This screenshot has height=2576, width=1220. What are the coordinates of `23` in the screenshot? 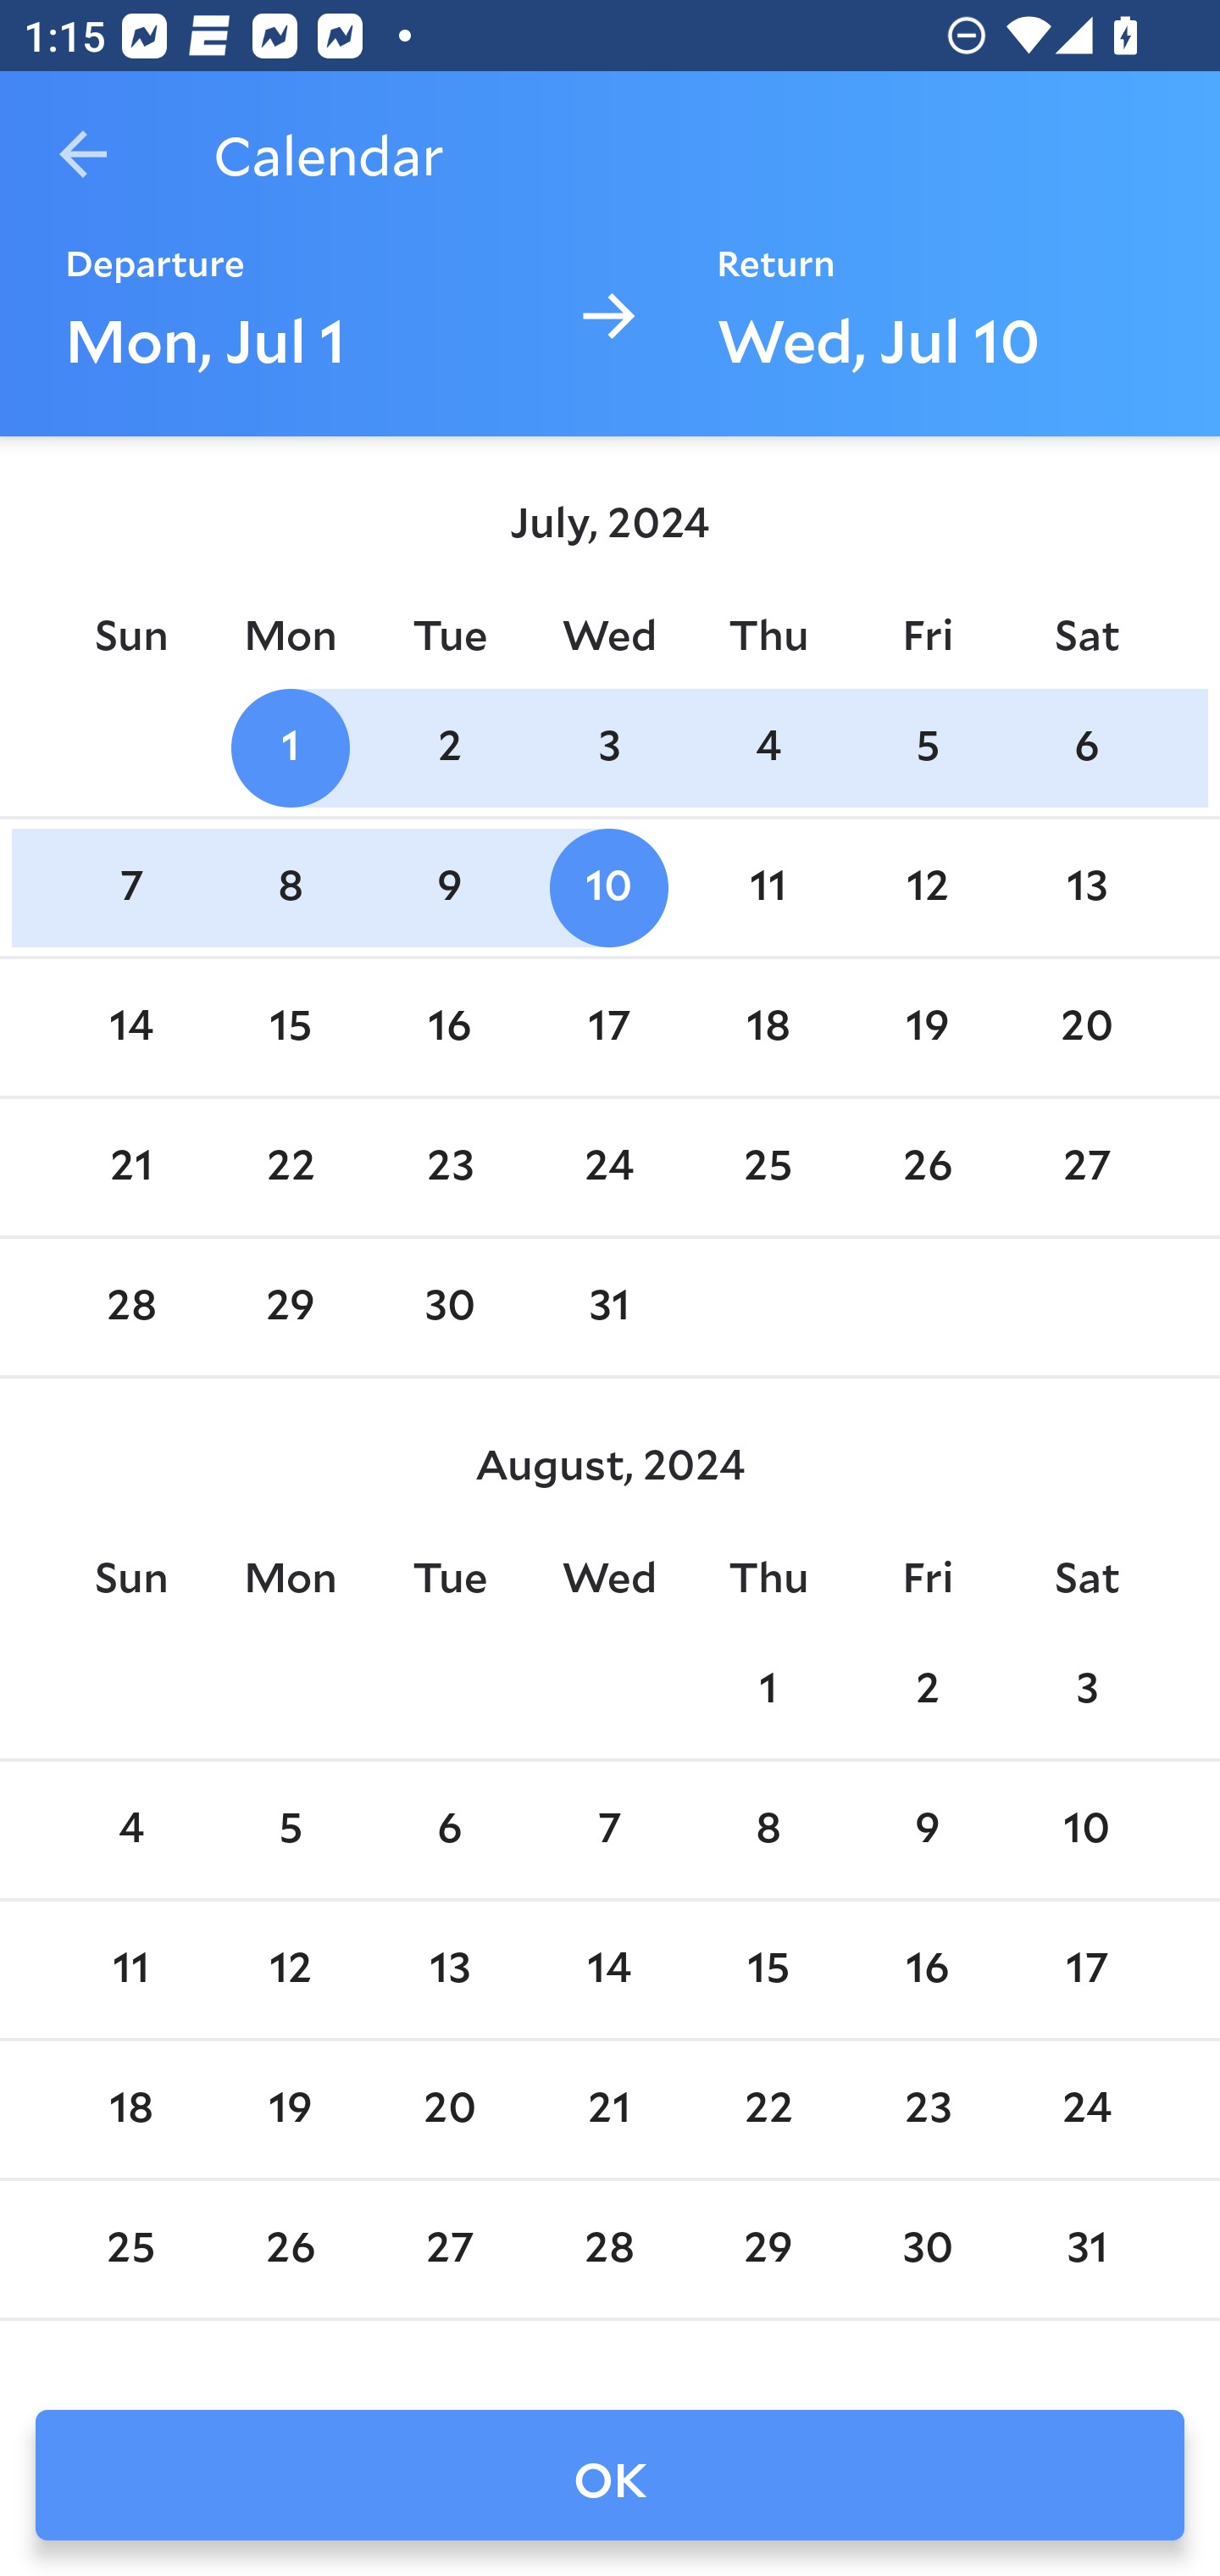 It's located at (927, 2109).